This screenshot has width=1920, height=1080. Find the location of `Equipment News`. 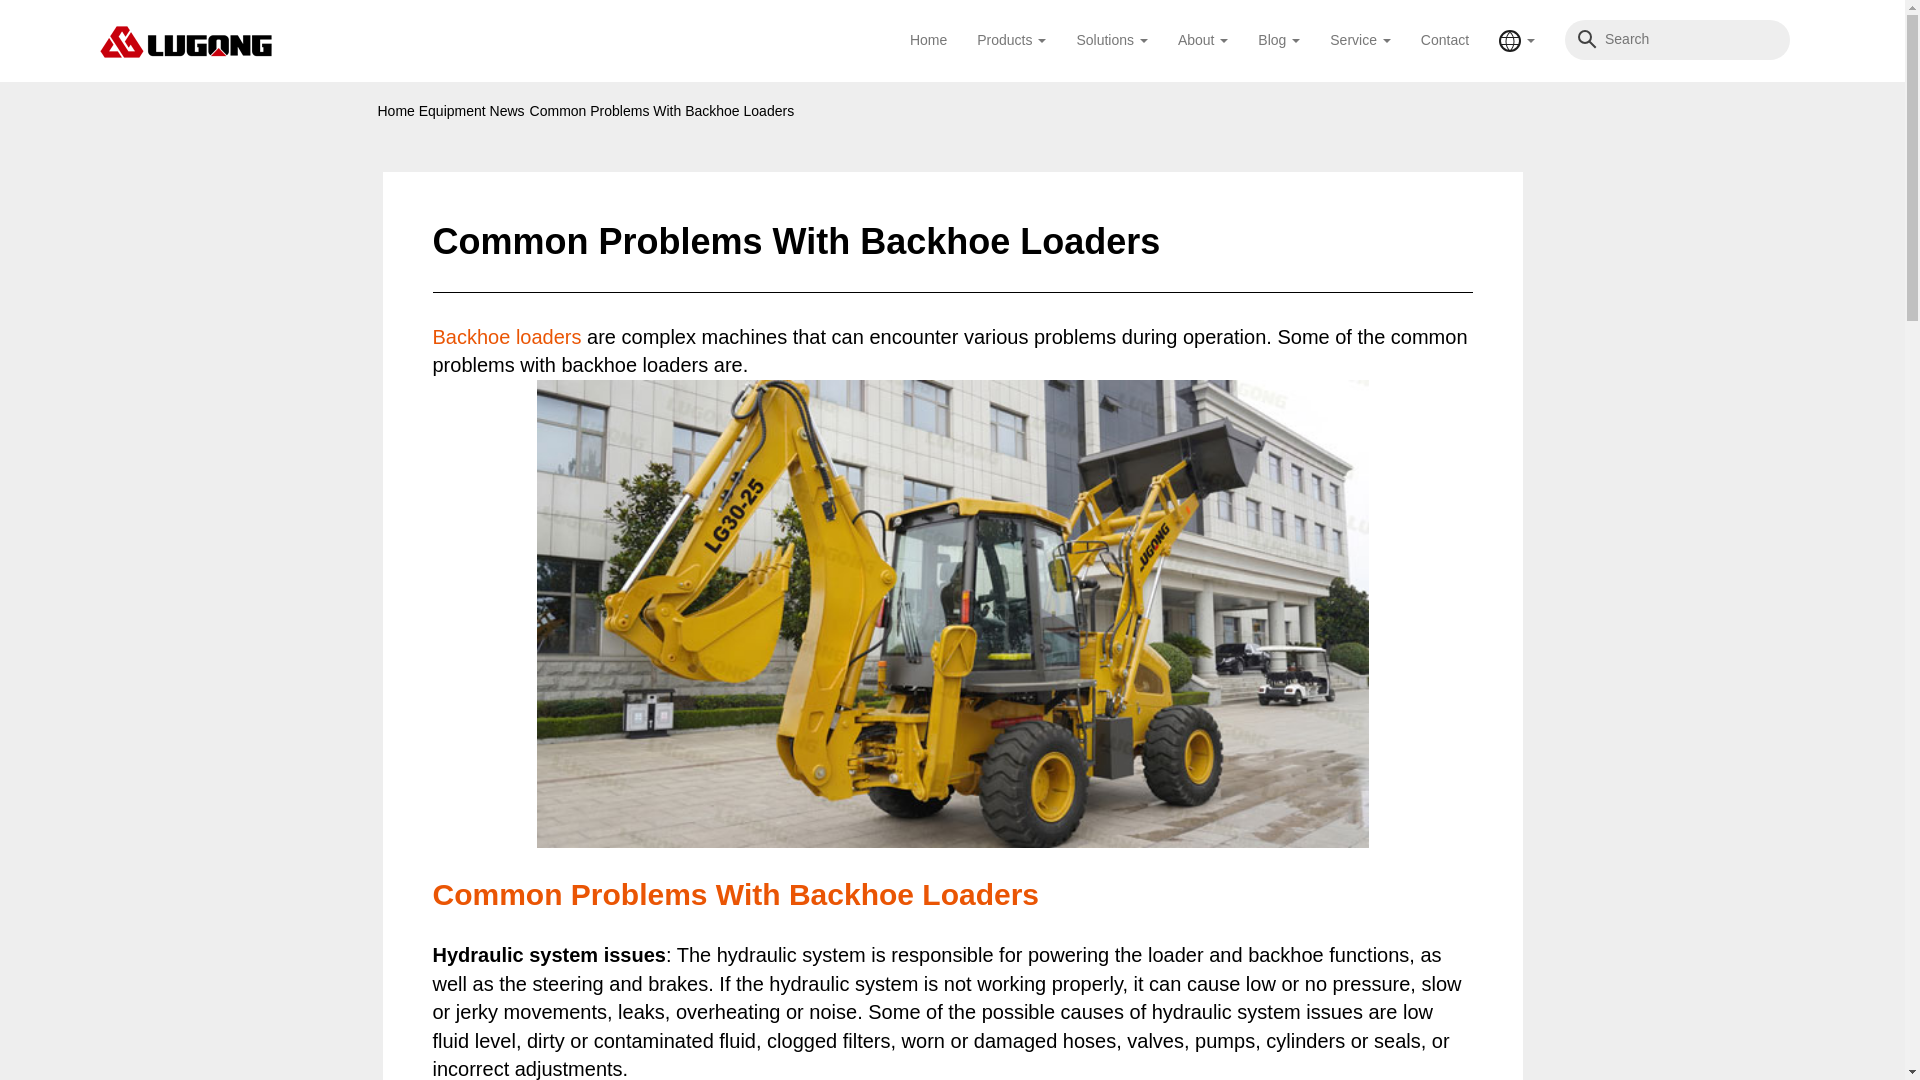

Equipment News is located at coordinates (471, 110).